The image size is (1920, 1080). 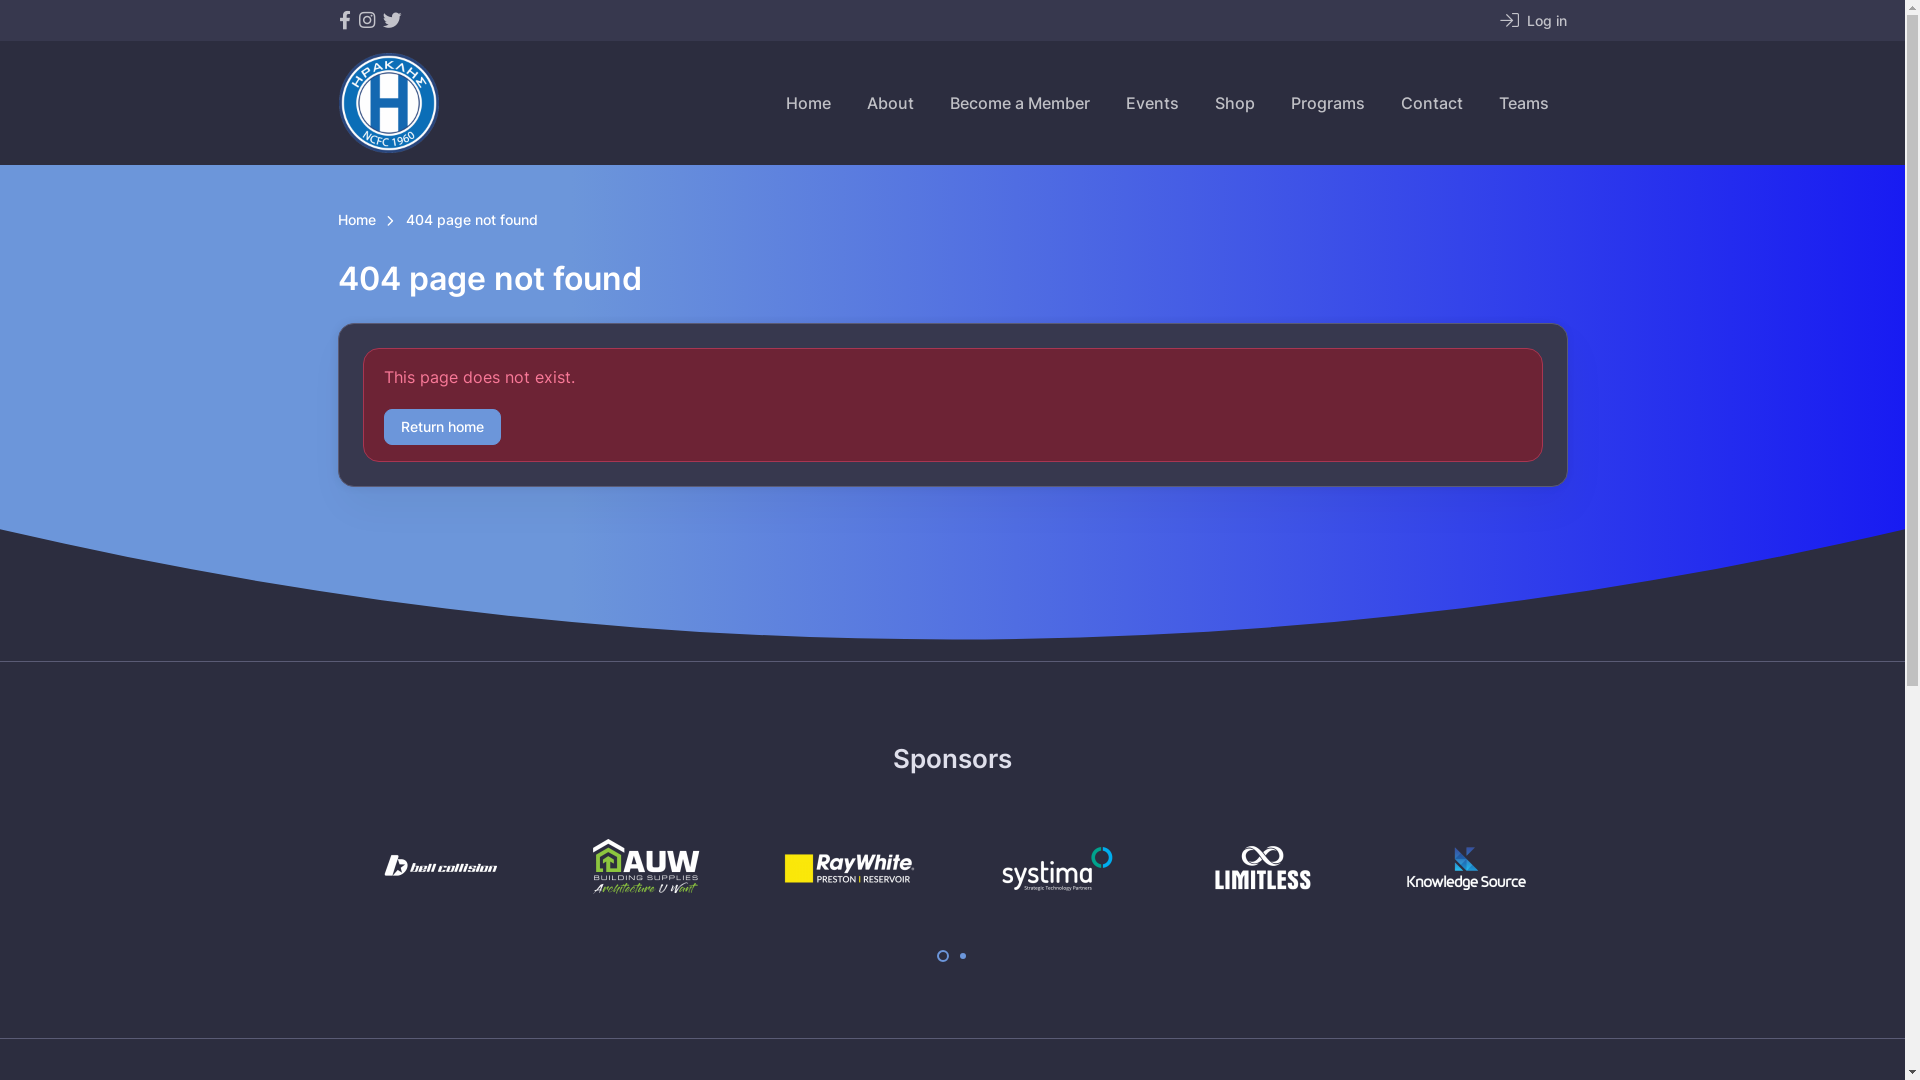 What do you see at coordinates (1152, 103) in the screenshot?
I see `Events` at bounding box center [1152, 103].